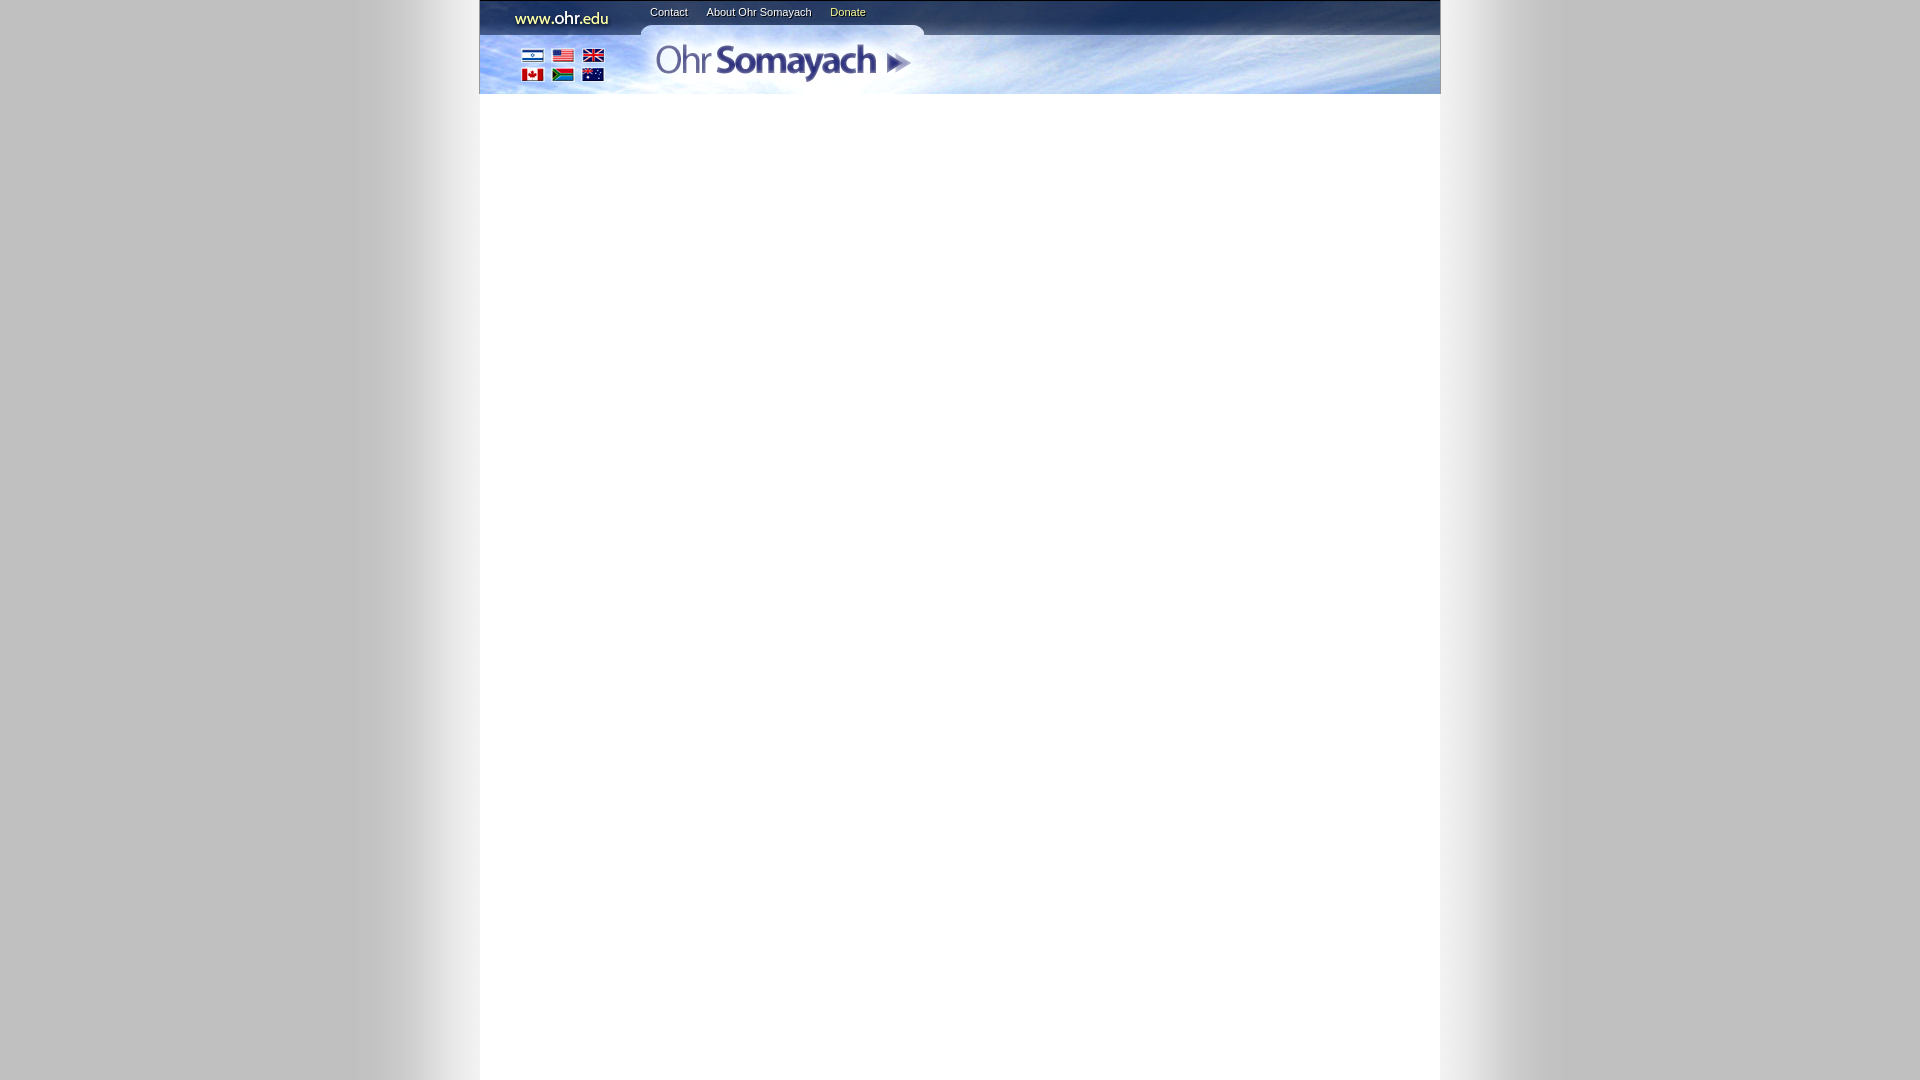 The height and width of the screenshot is (1080, 1920). What do you see at coordinates (759, 12) in the screenshot?
I see `About Ohr Somayach` at bounding box center [759, 12].